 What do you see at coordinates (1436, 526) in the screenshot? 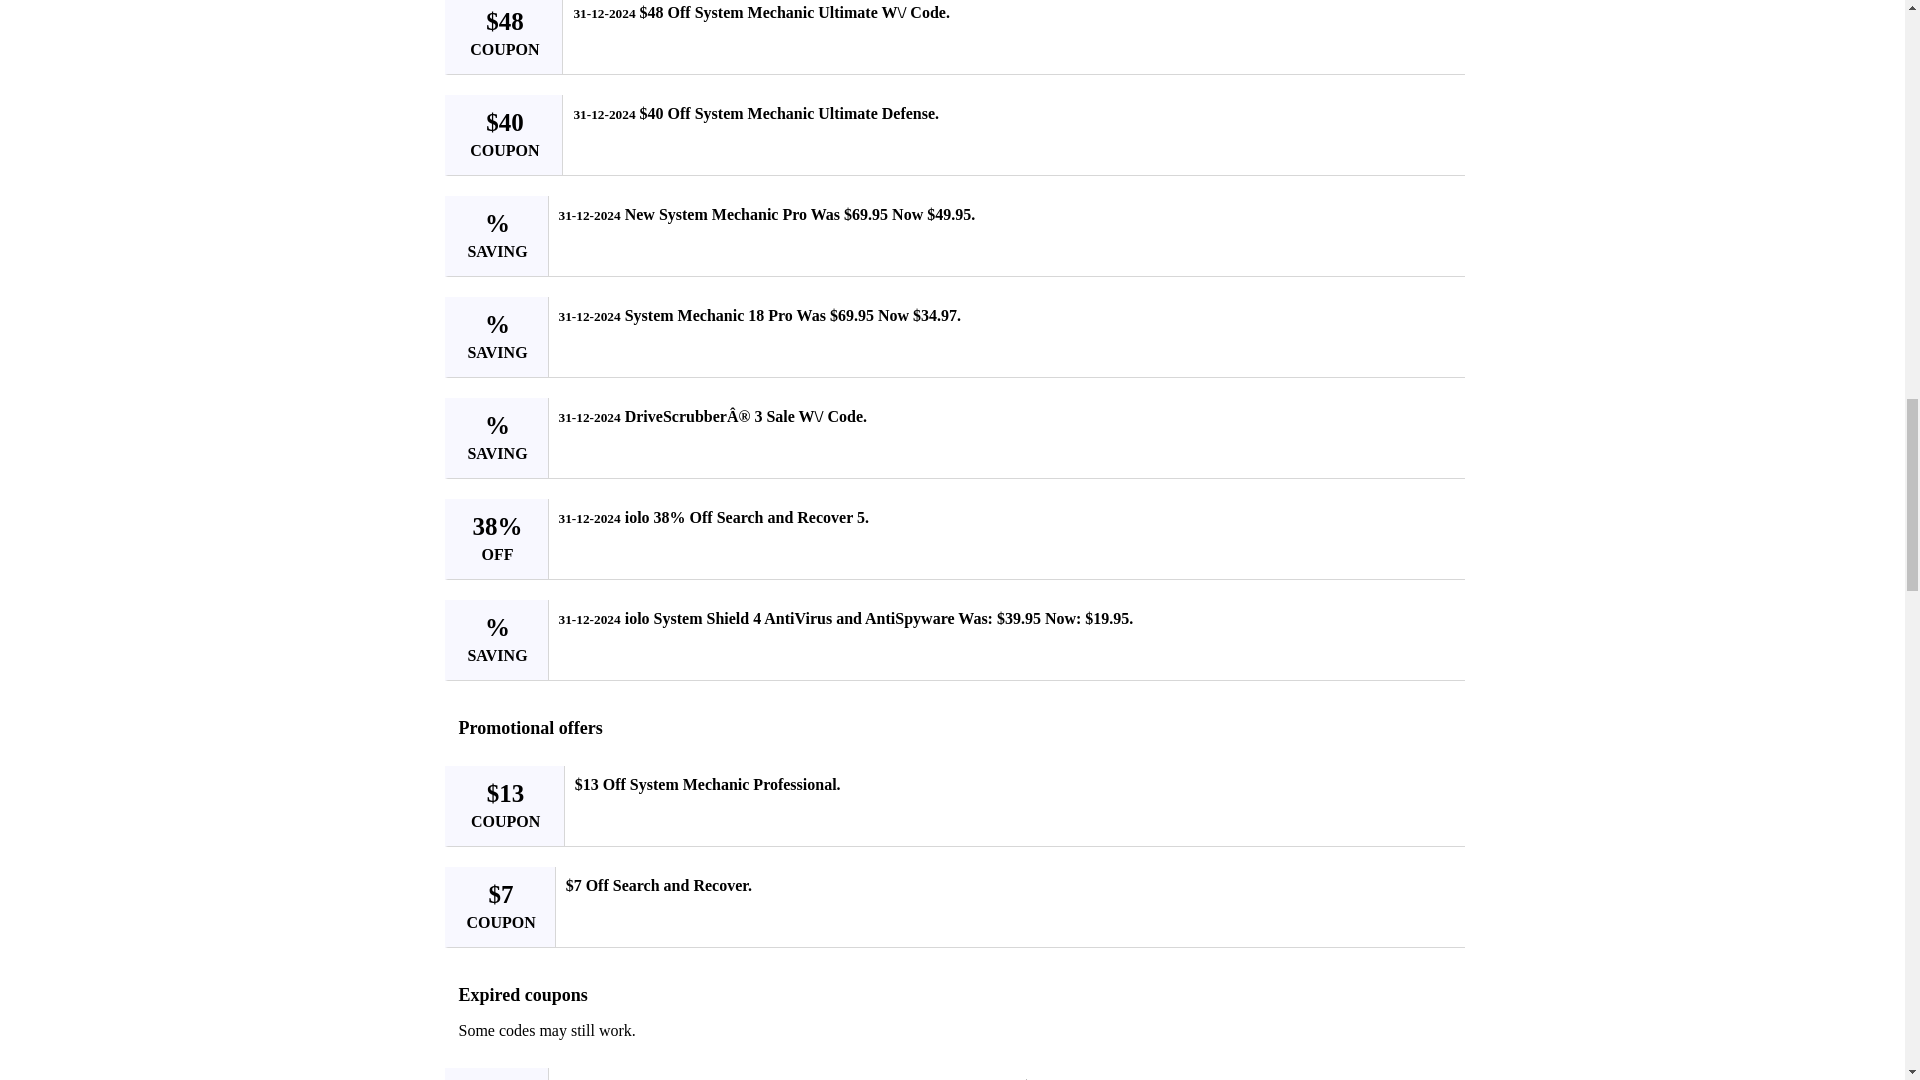
I see `View code` at bounding box center [1436, 526].